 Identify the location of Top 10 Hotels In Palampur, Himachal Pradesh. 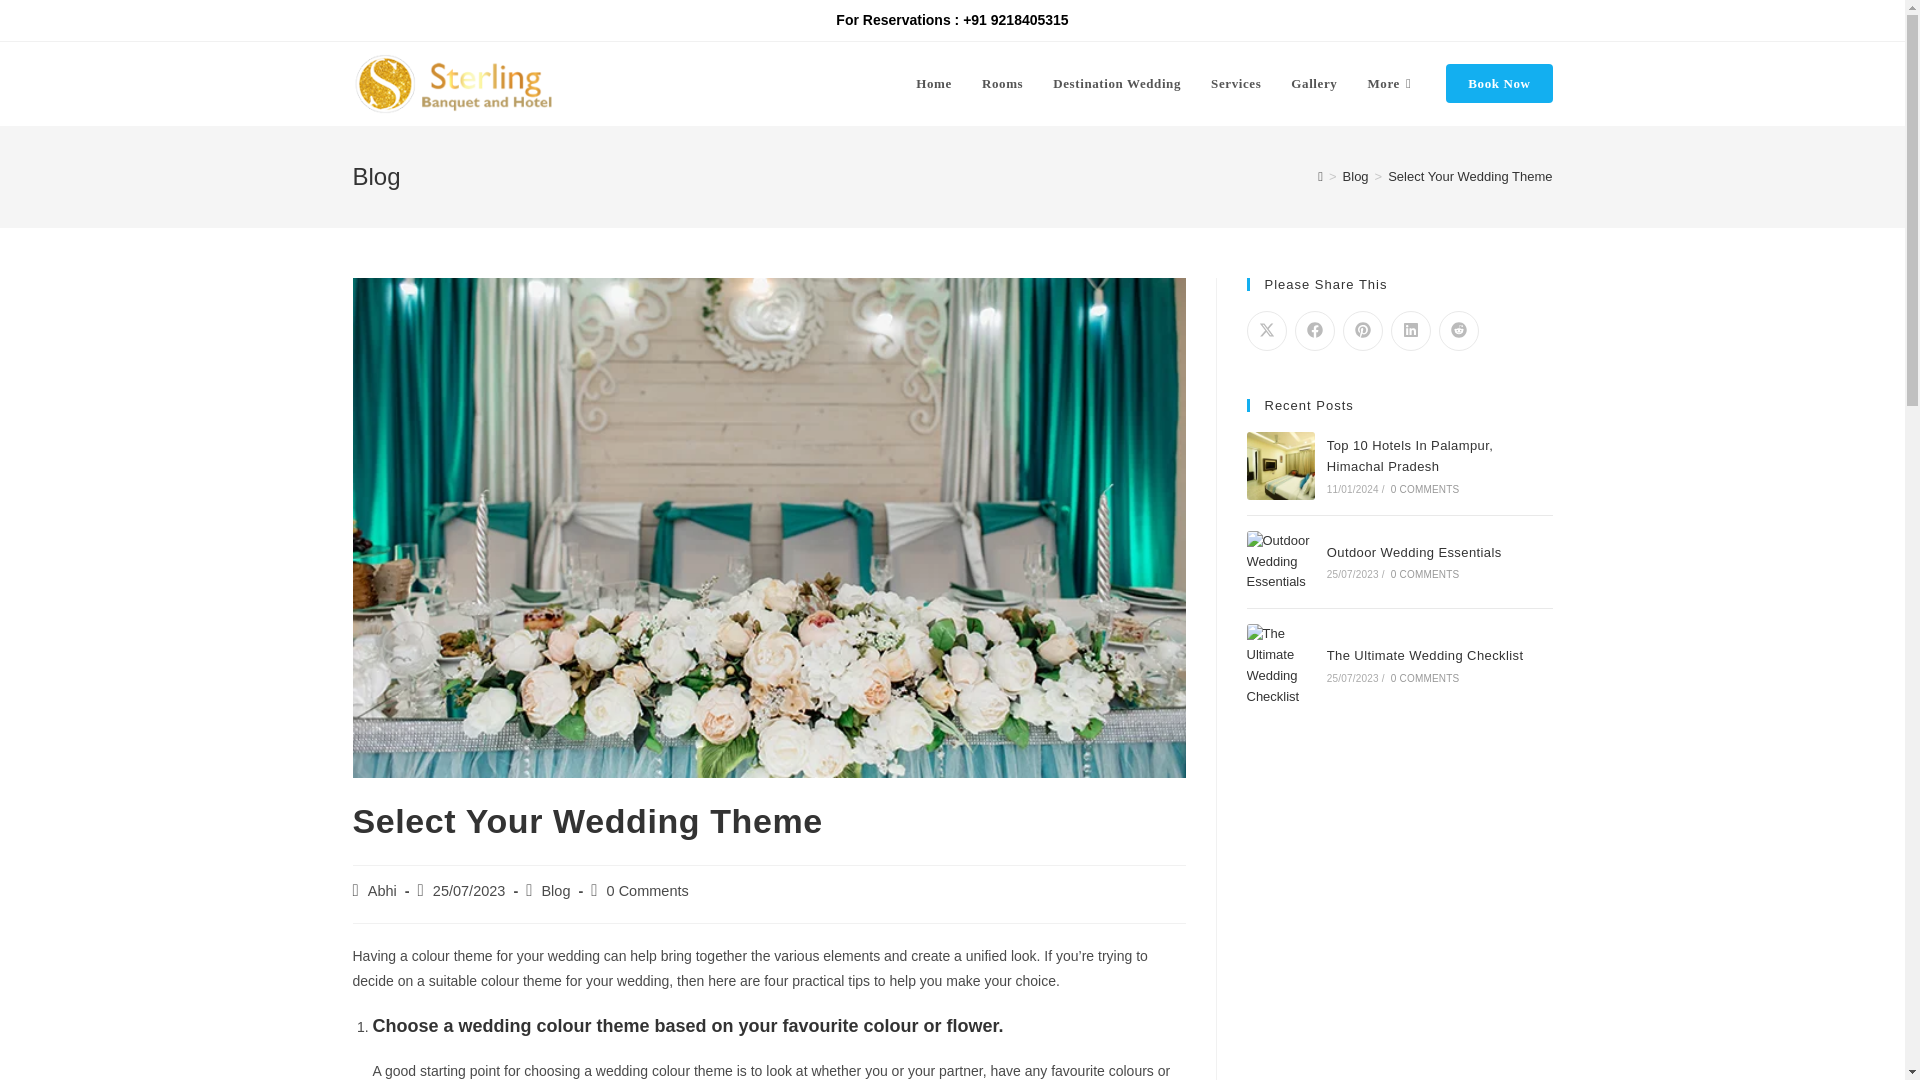
(1410, 456).